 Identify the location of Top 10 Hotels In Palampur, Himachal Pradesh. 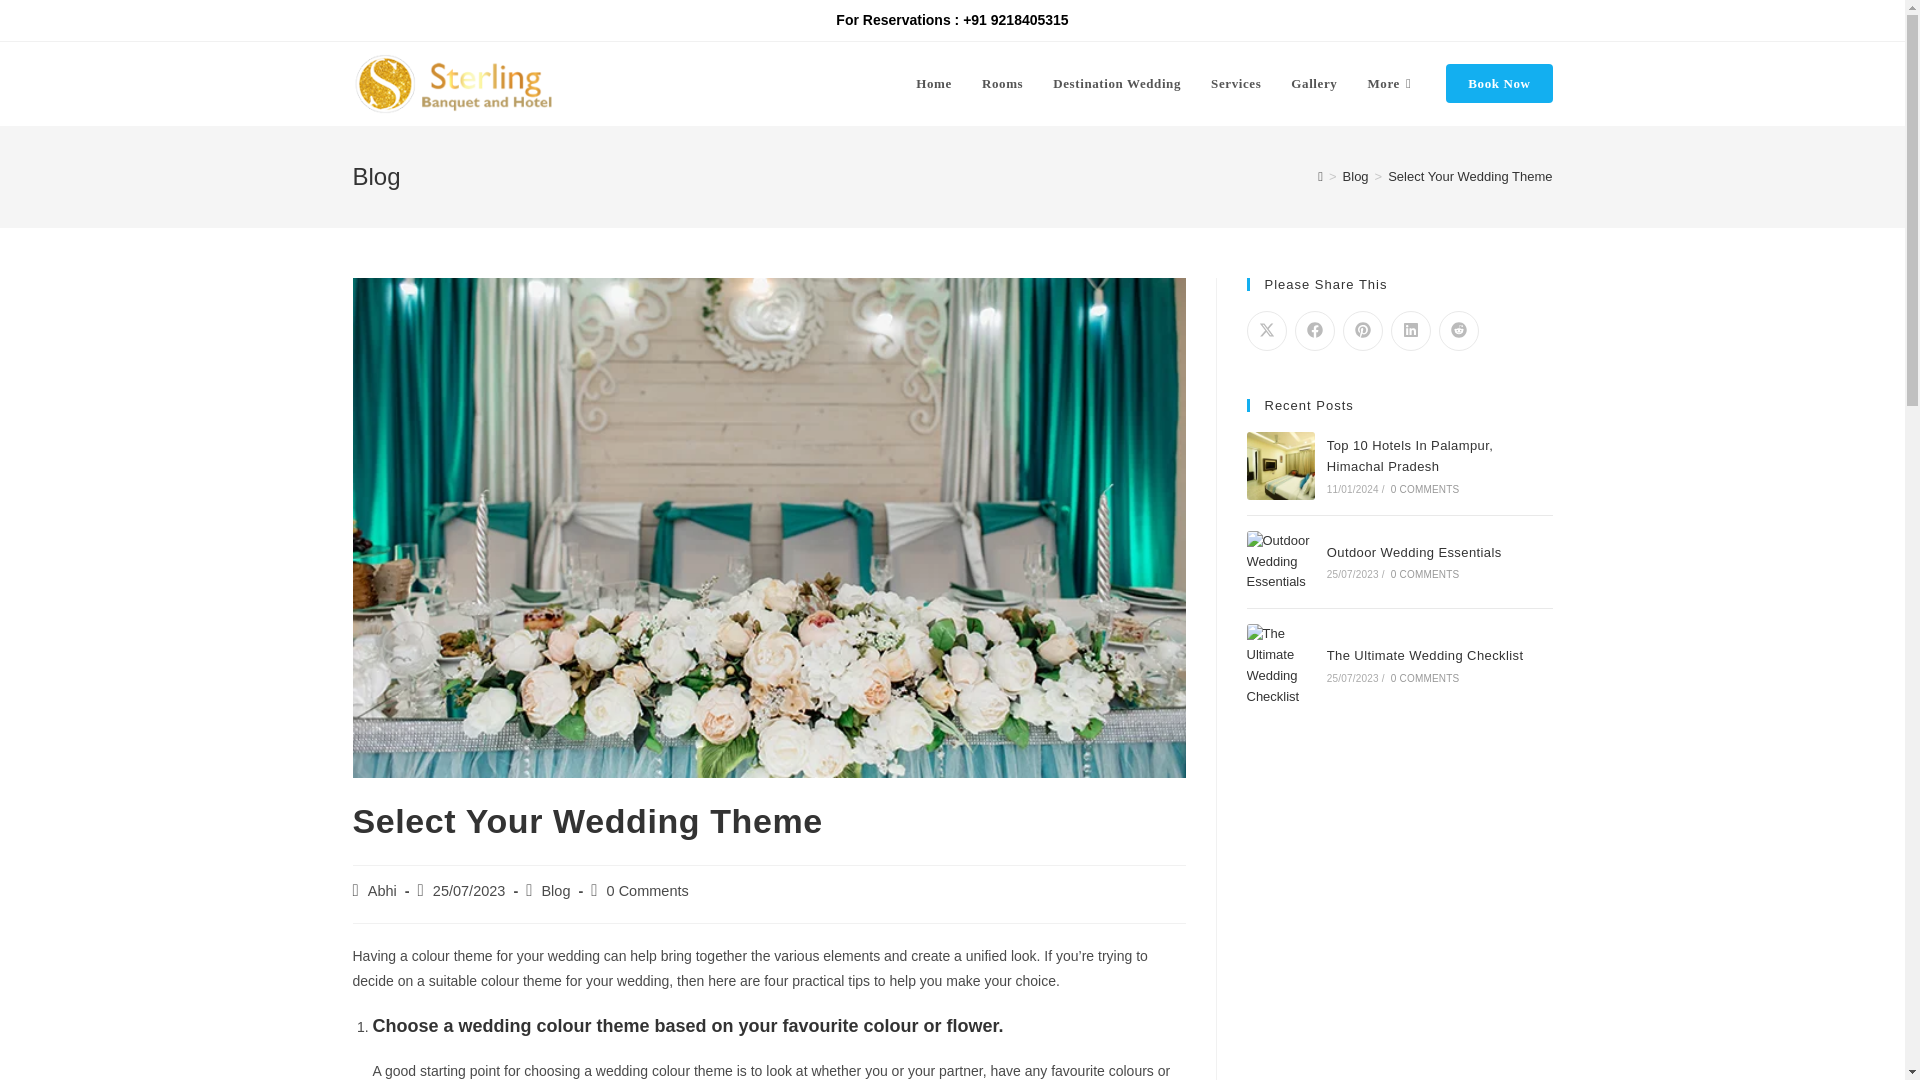
(1410, 456).